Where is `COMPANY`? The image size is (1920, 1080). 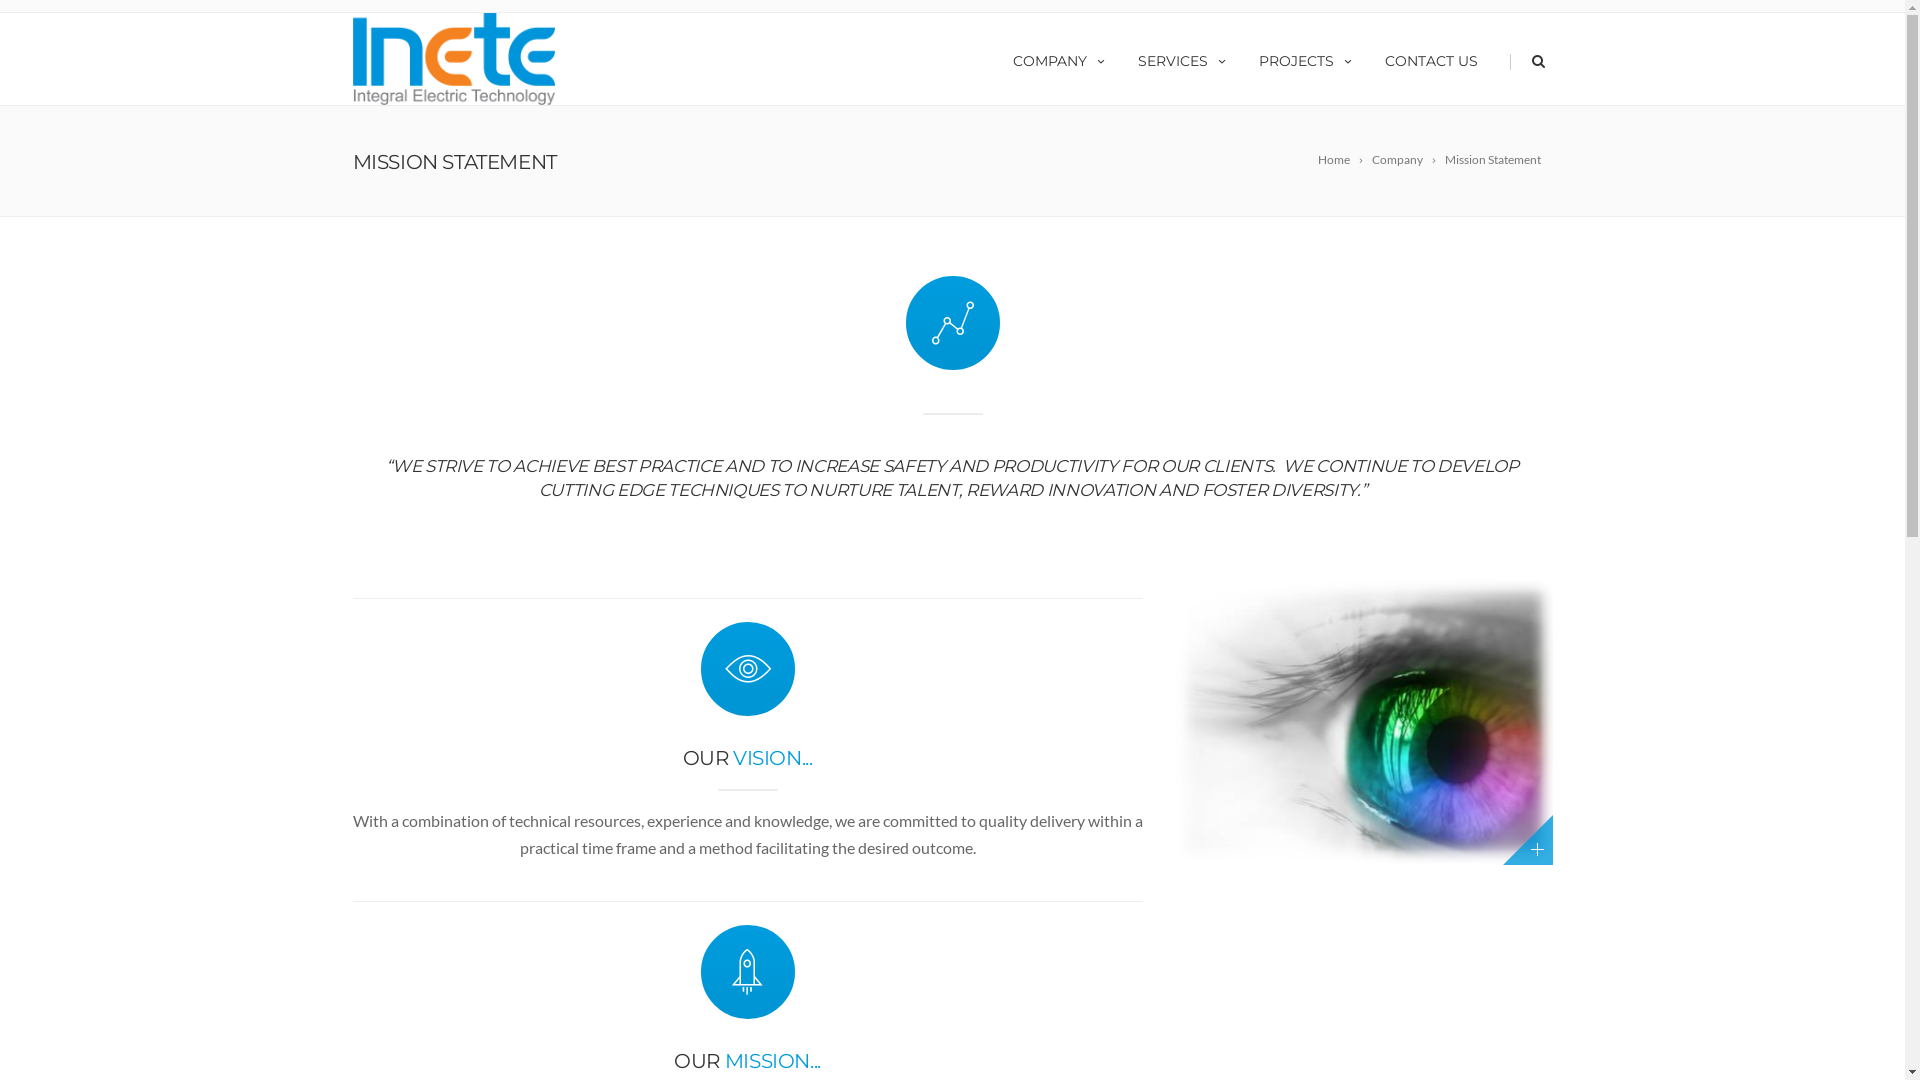 COMPANY is located at coordinates (1060, 59).